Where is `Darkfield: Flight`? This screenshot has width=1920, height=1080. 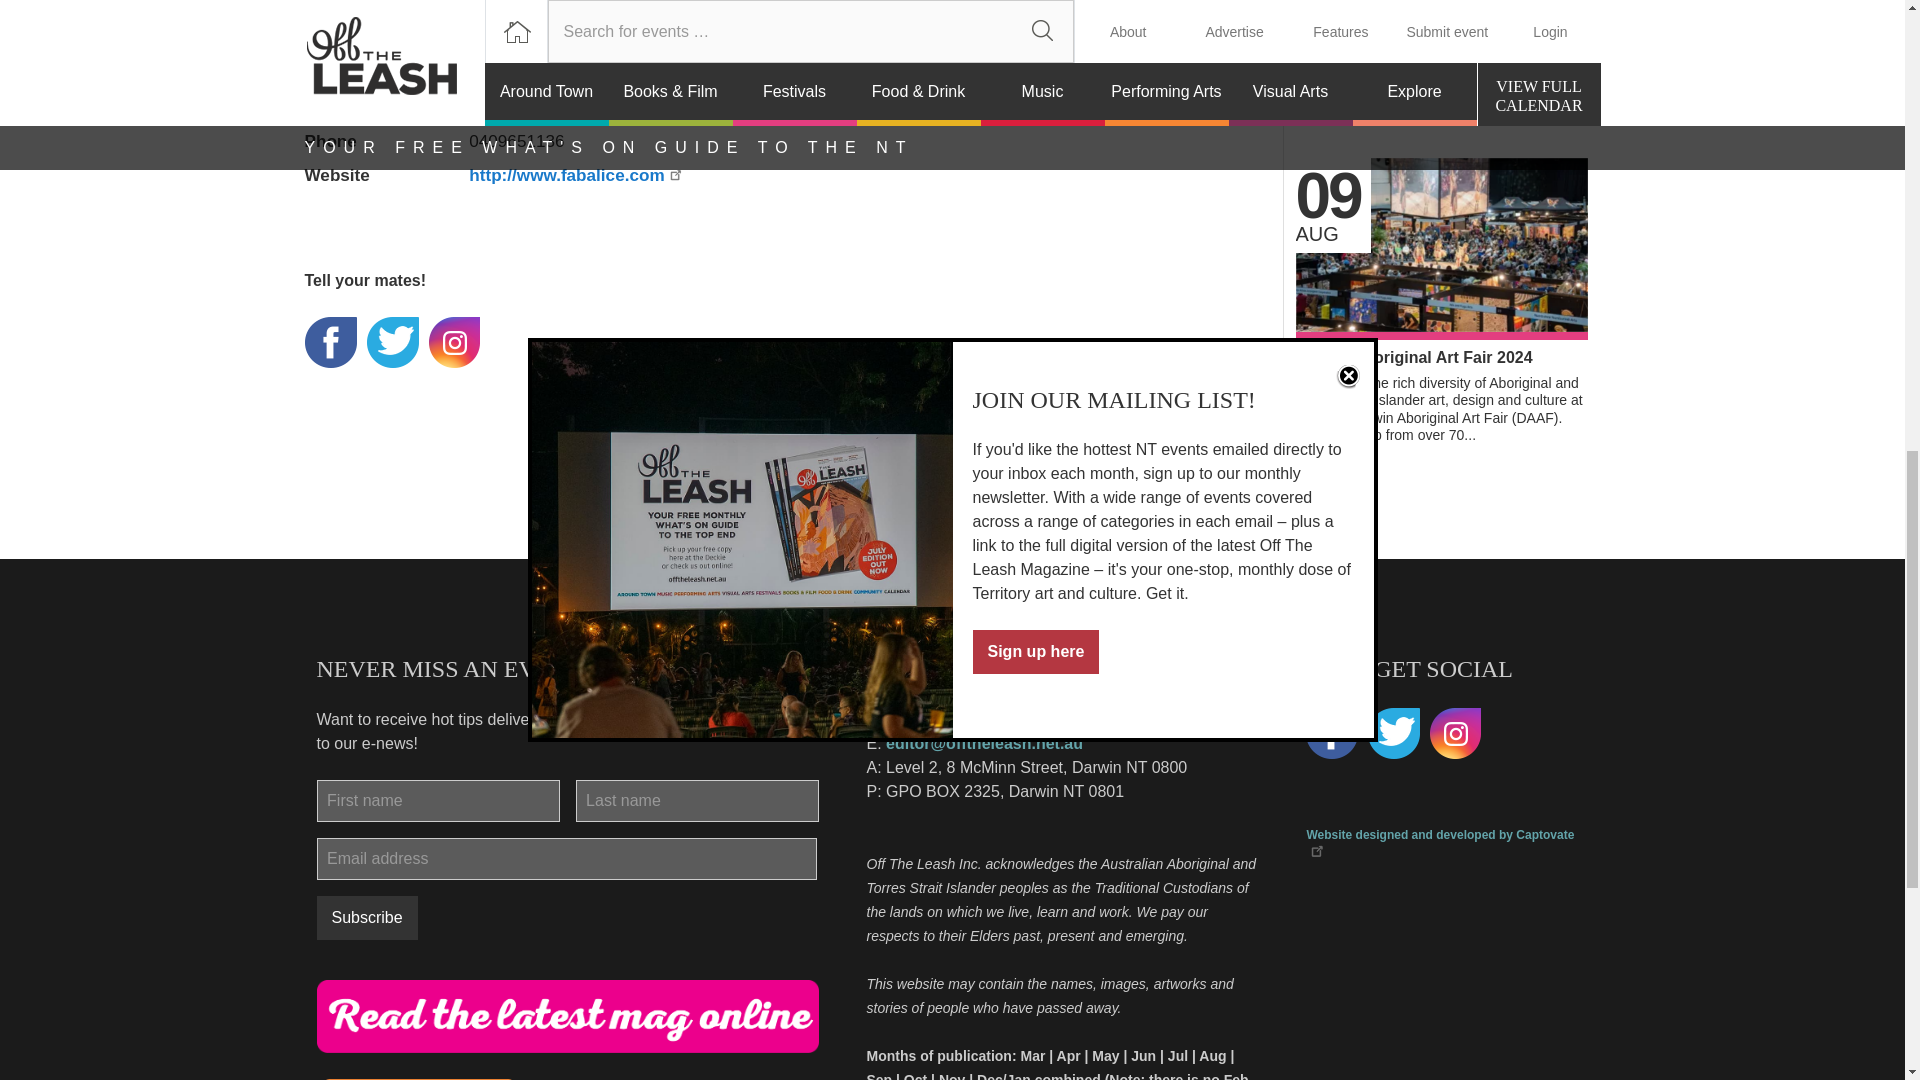 Darkfield: Flight is located at coordinates (366, 918).